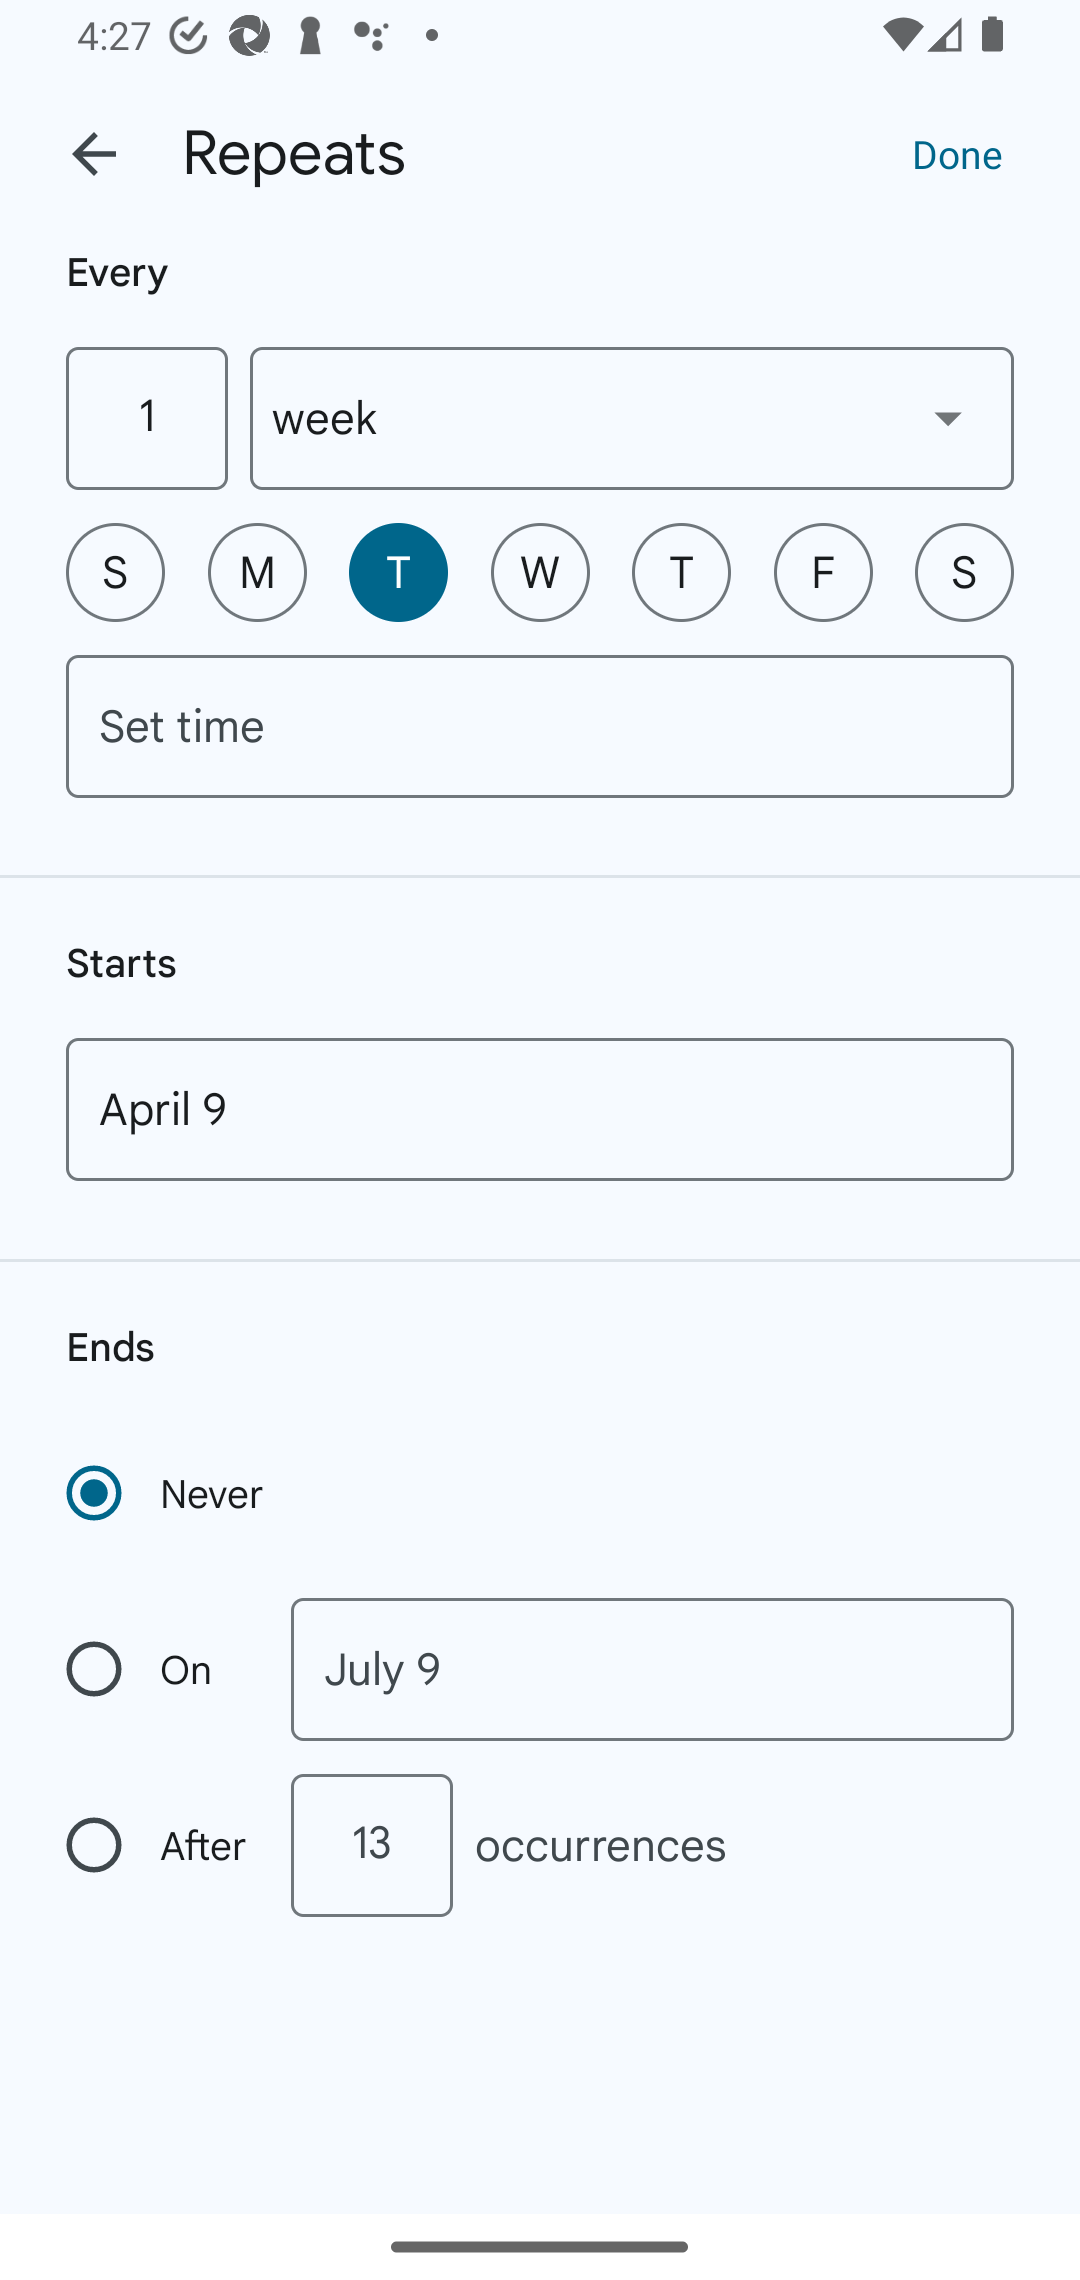  What do you see at coordinates (257, 572) in the screenshot?
I see `M Monday` at bounding box center [257, 572].